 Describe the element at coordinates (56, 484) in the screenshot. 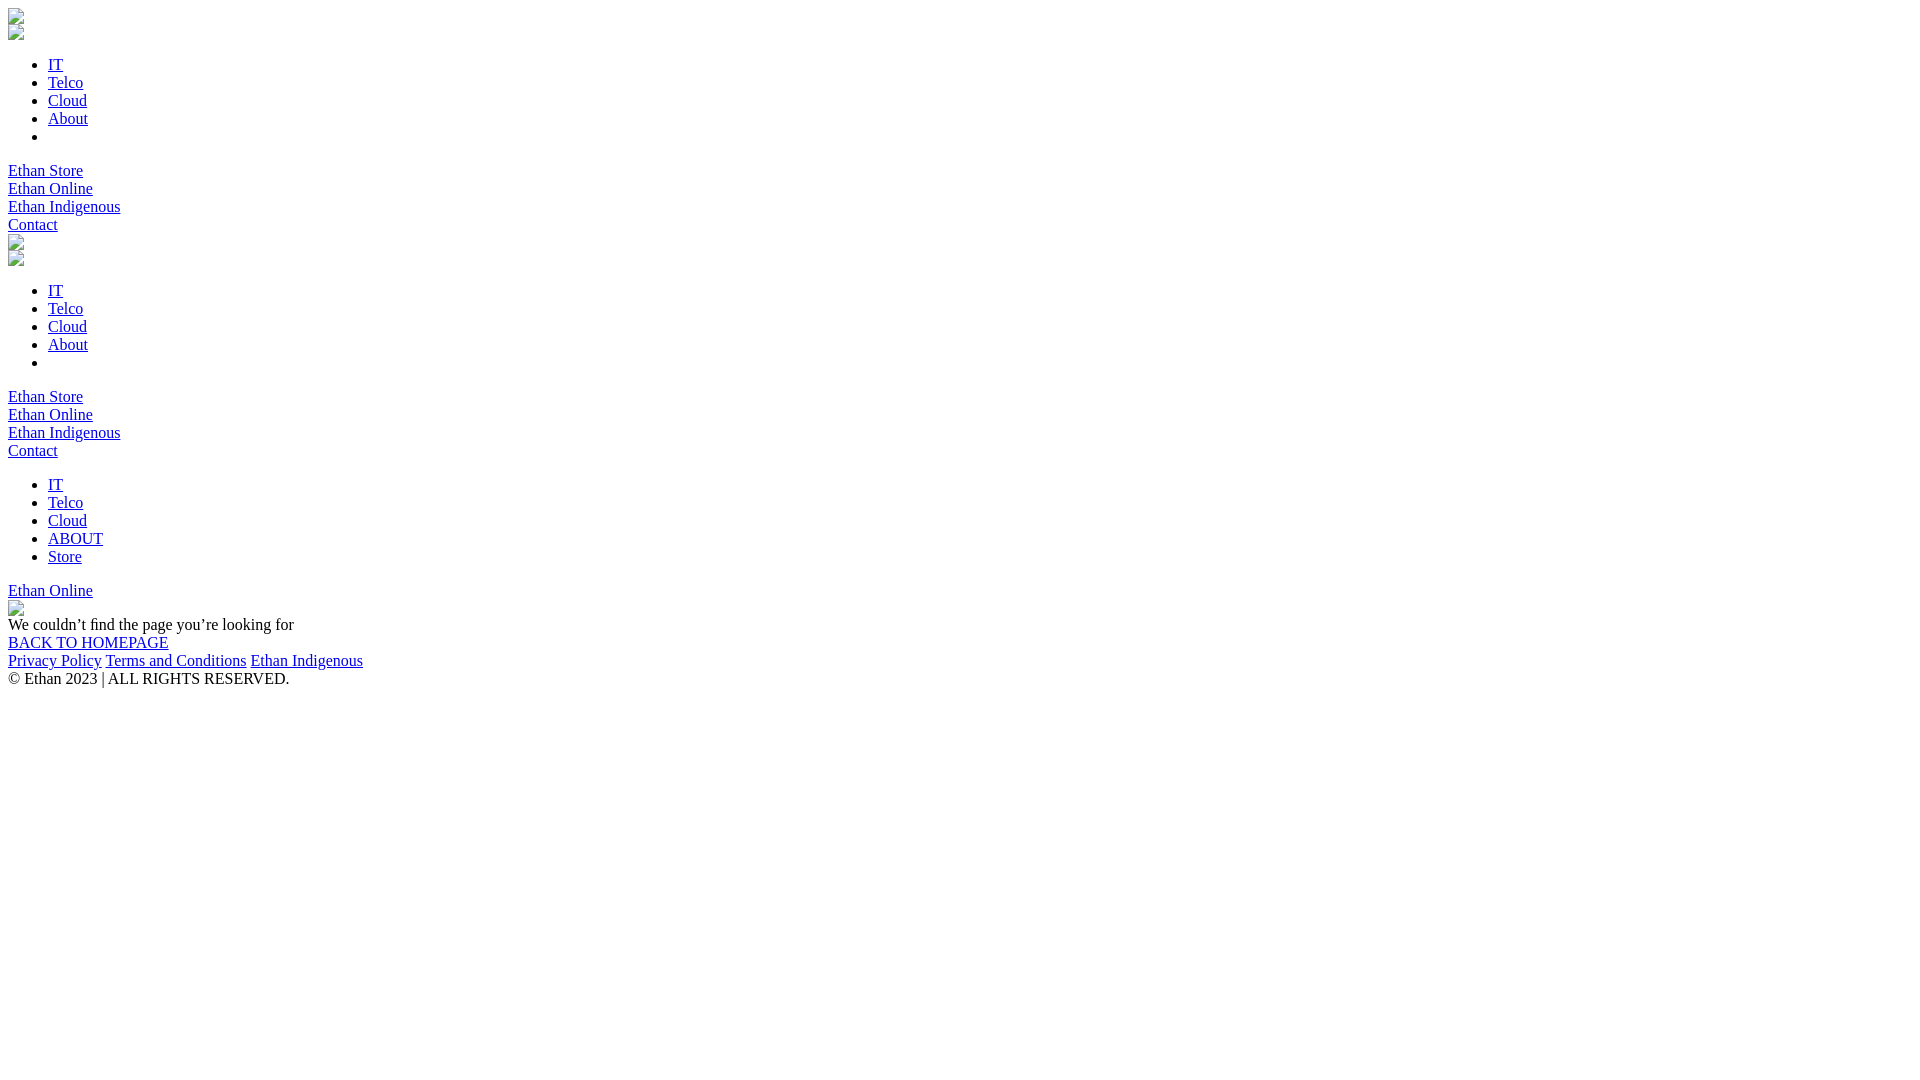

I see `IT` at that location.